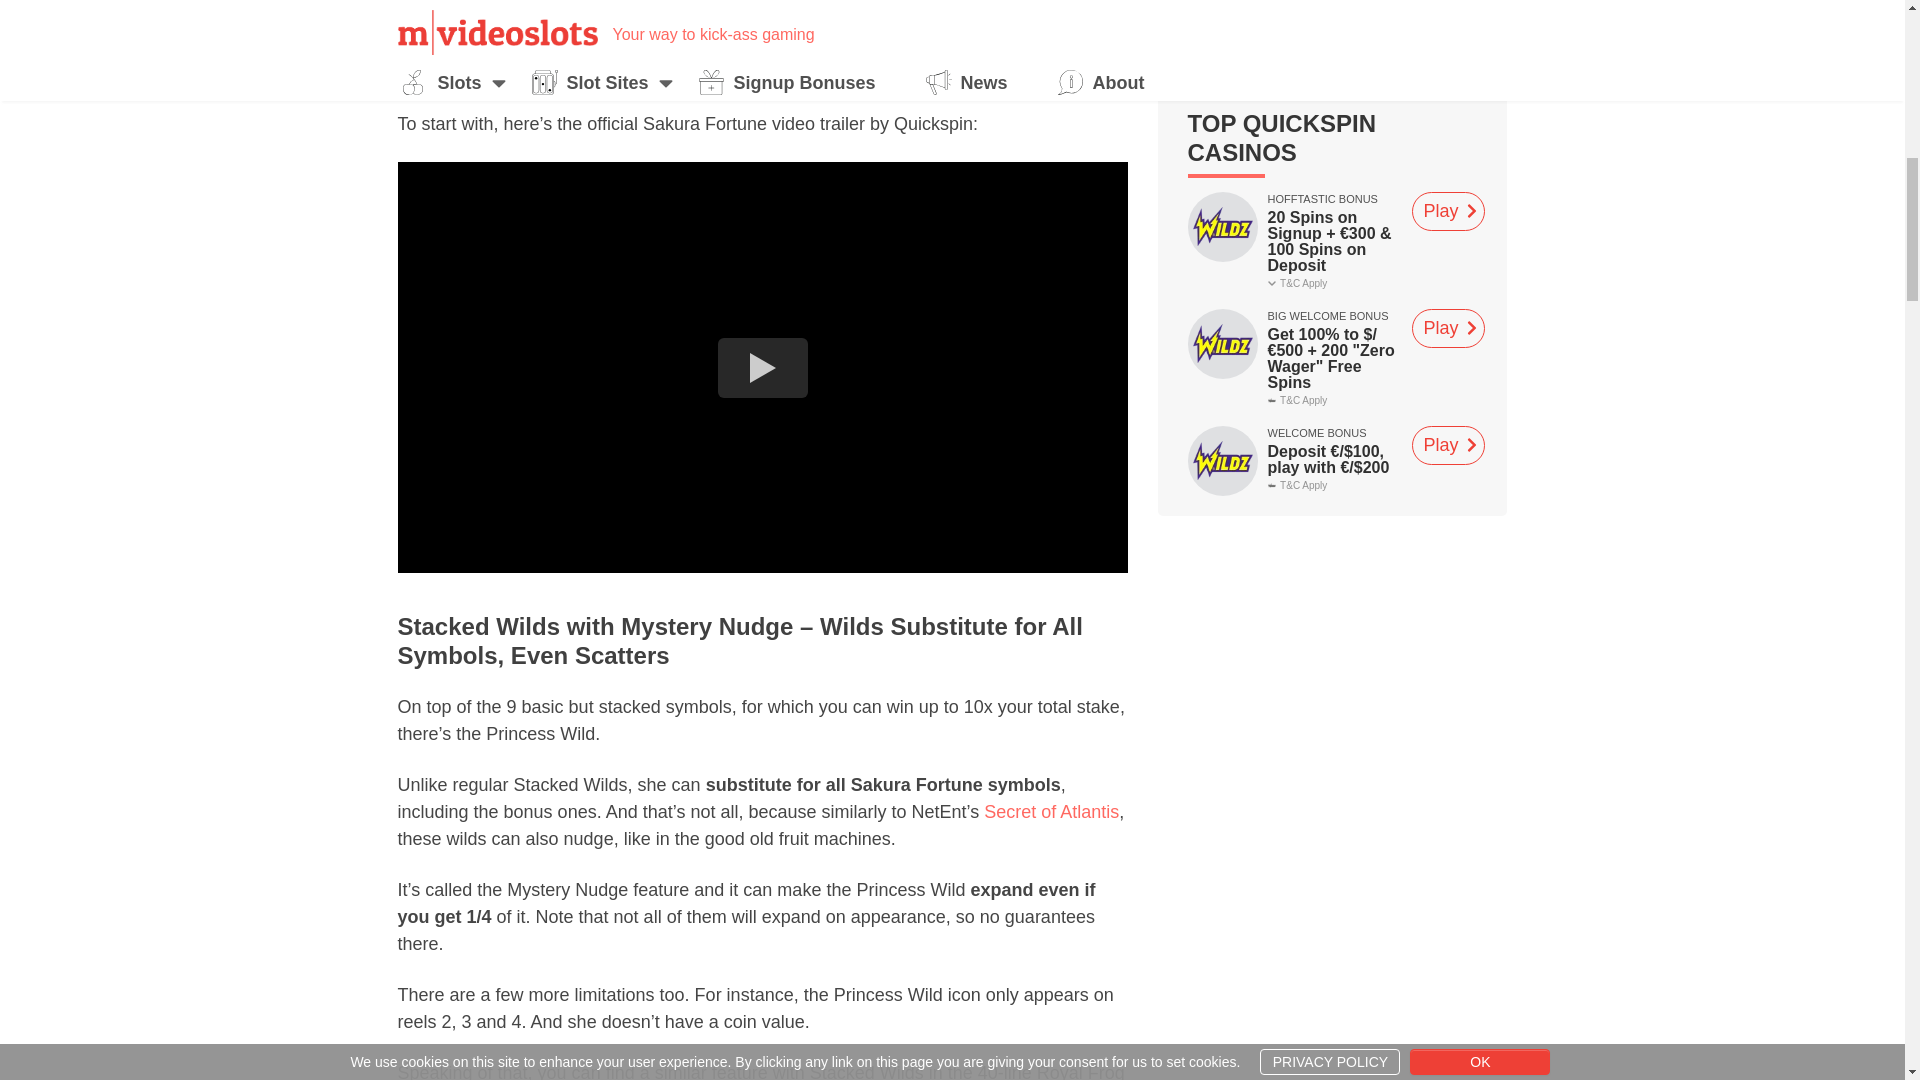 This screenshot has height=1080, width=1920. What do you see at coordinates (1448, 298) in the screenshot?
I see `House of Jack` at bounding box center [1448, 298].